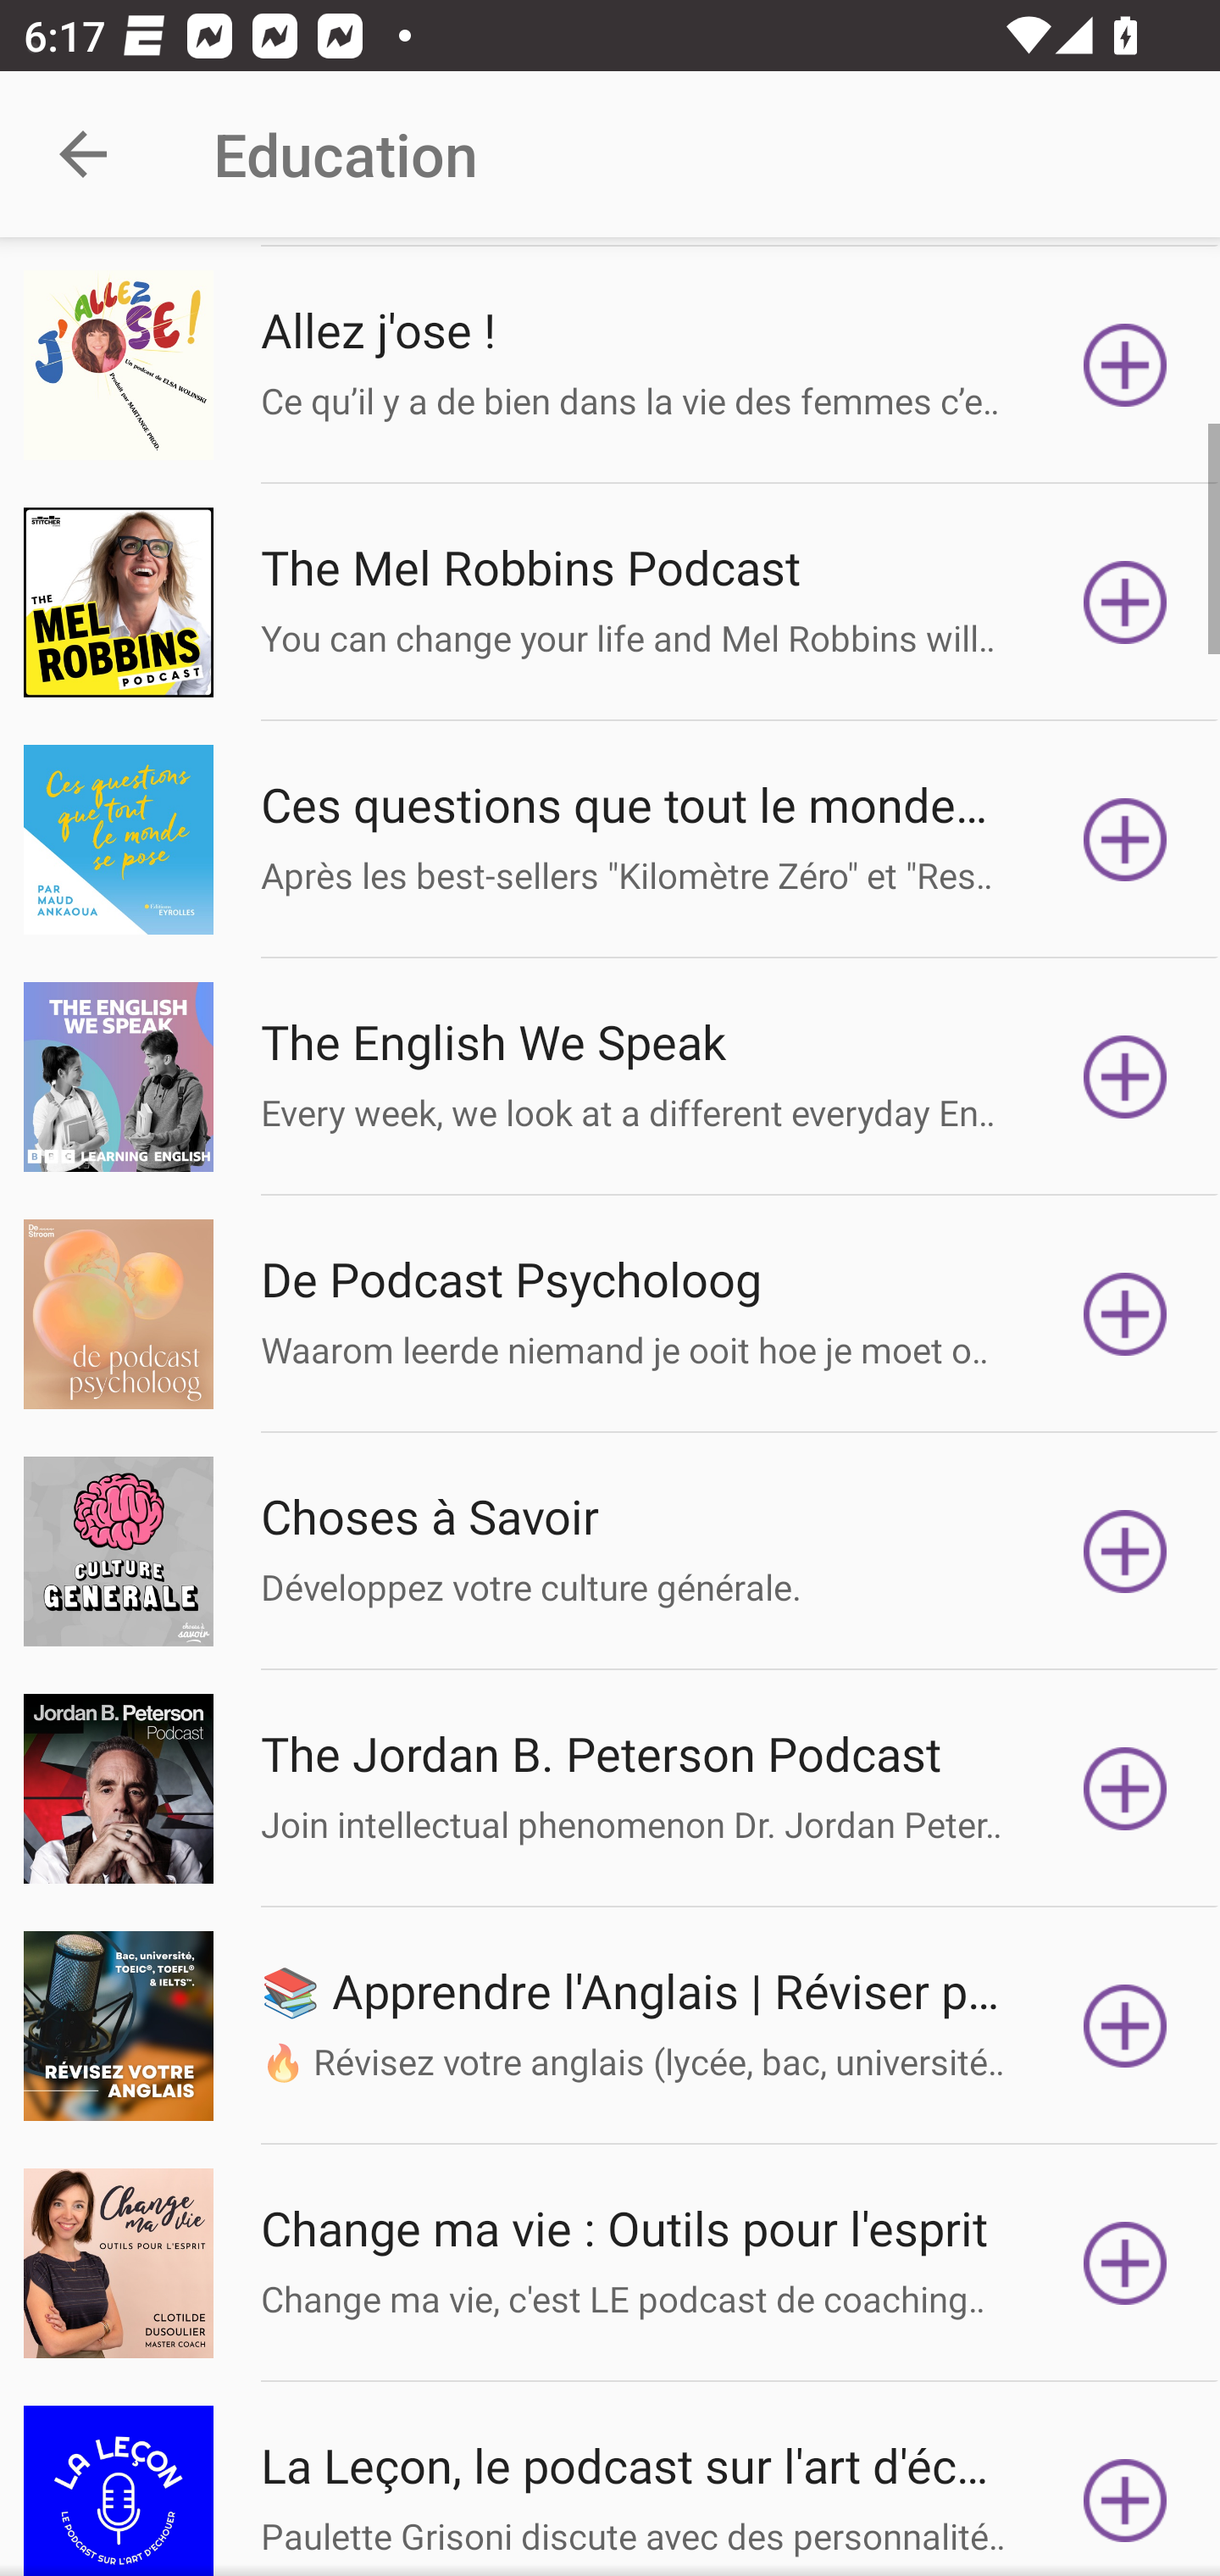  I want to click on Subscribe, so click(1125, 2262).